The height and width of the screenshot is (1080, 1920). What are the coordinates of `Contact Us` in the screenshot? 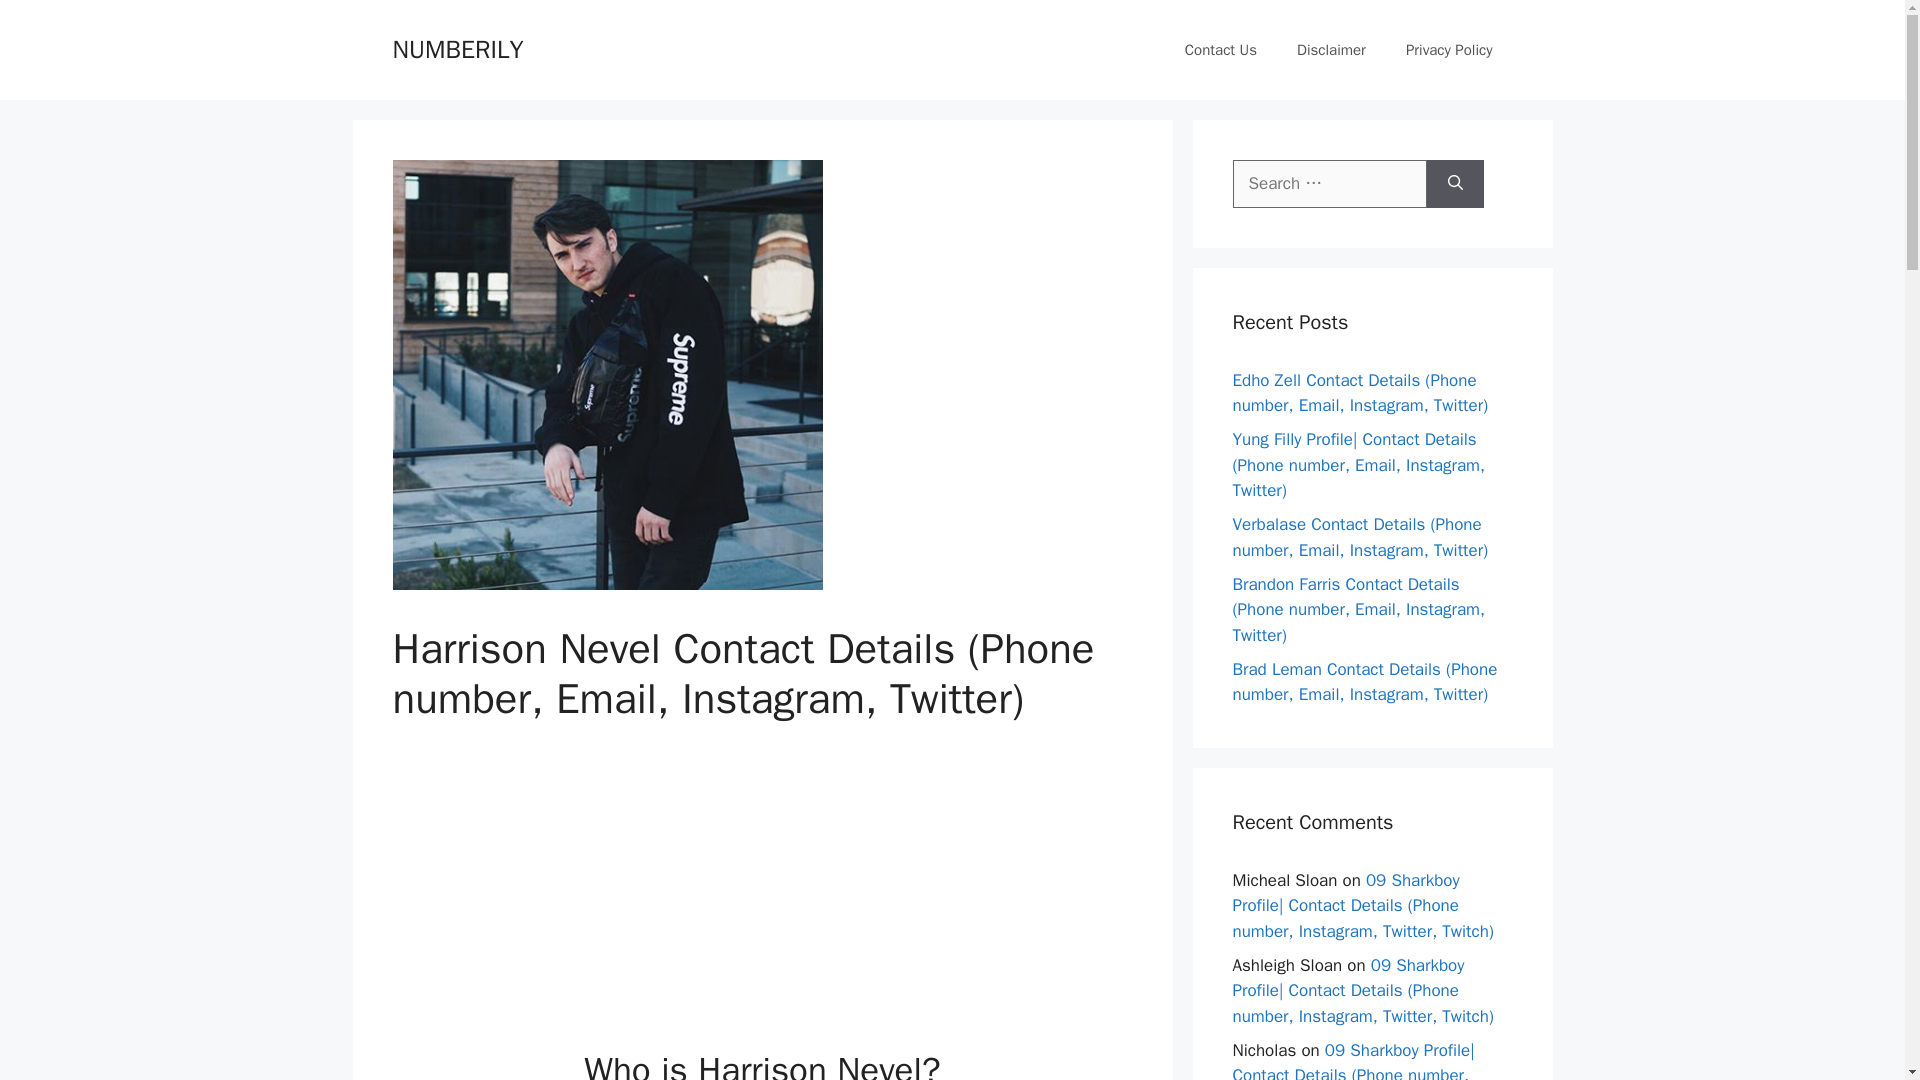 It's located at (1220, 50).